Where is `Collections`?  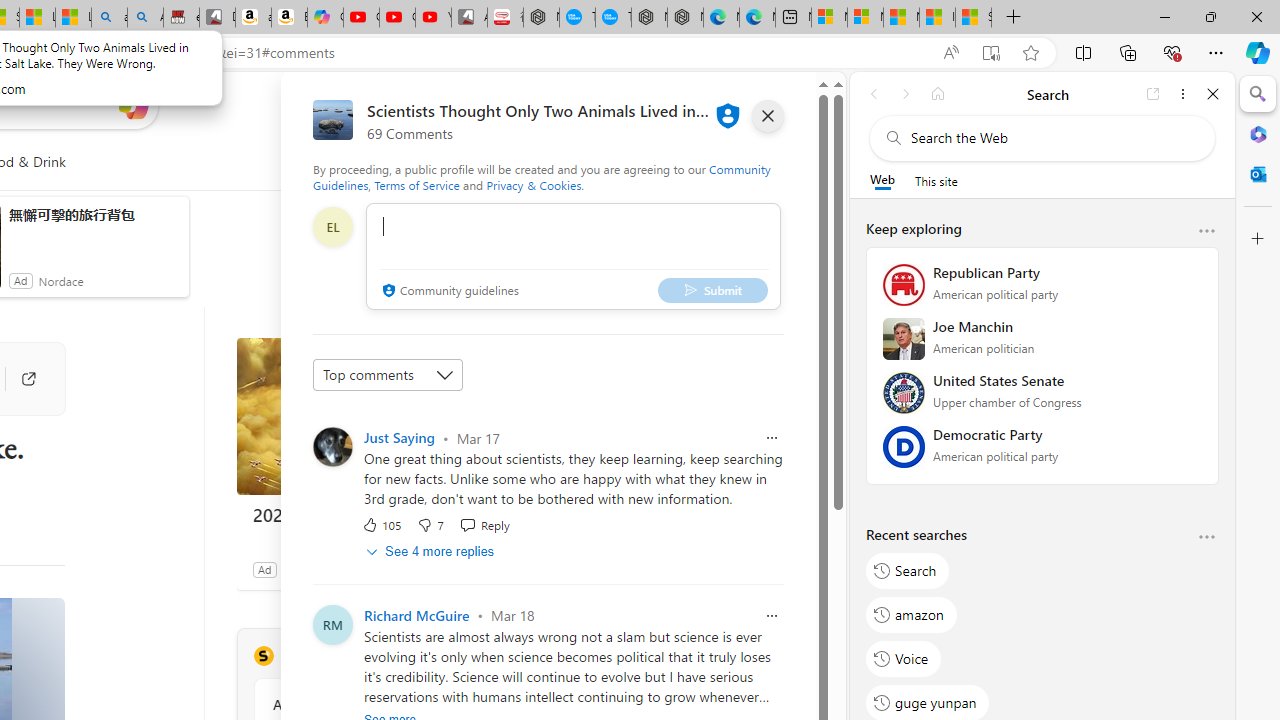
Collections is located at coordinates (1128, 52).